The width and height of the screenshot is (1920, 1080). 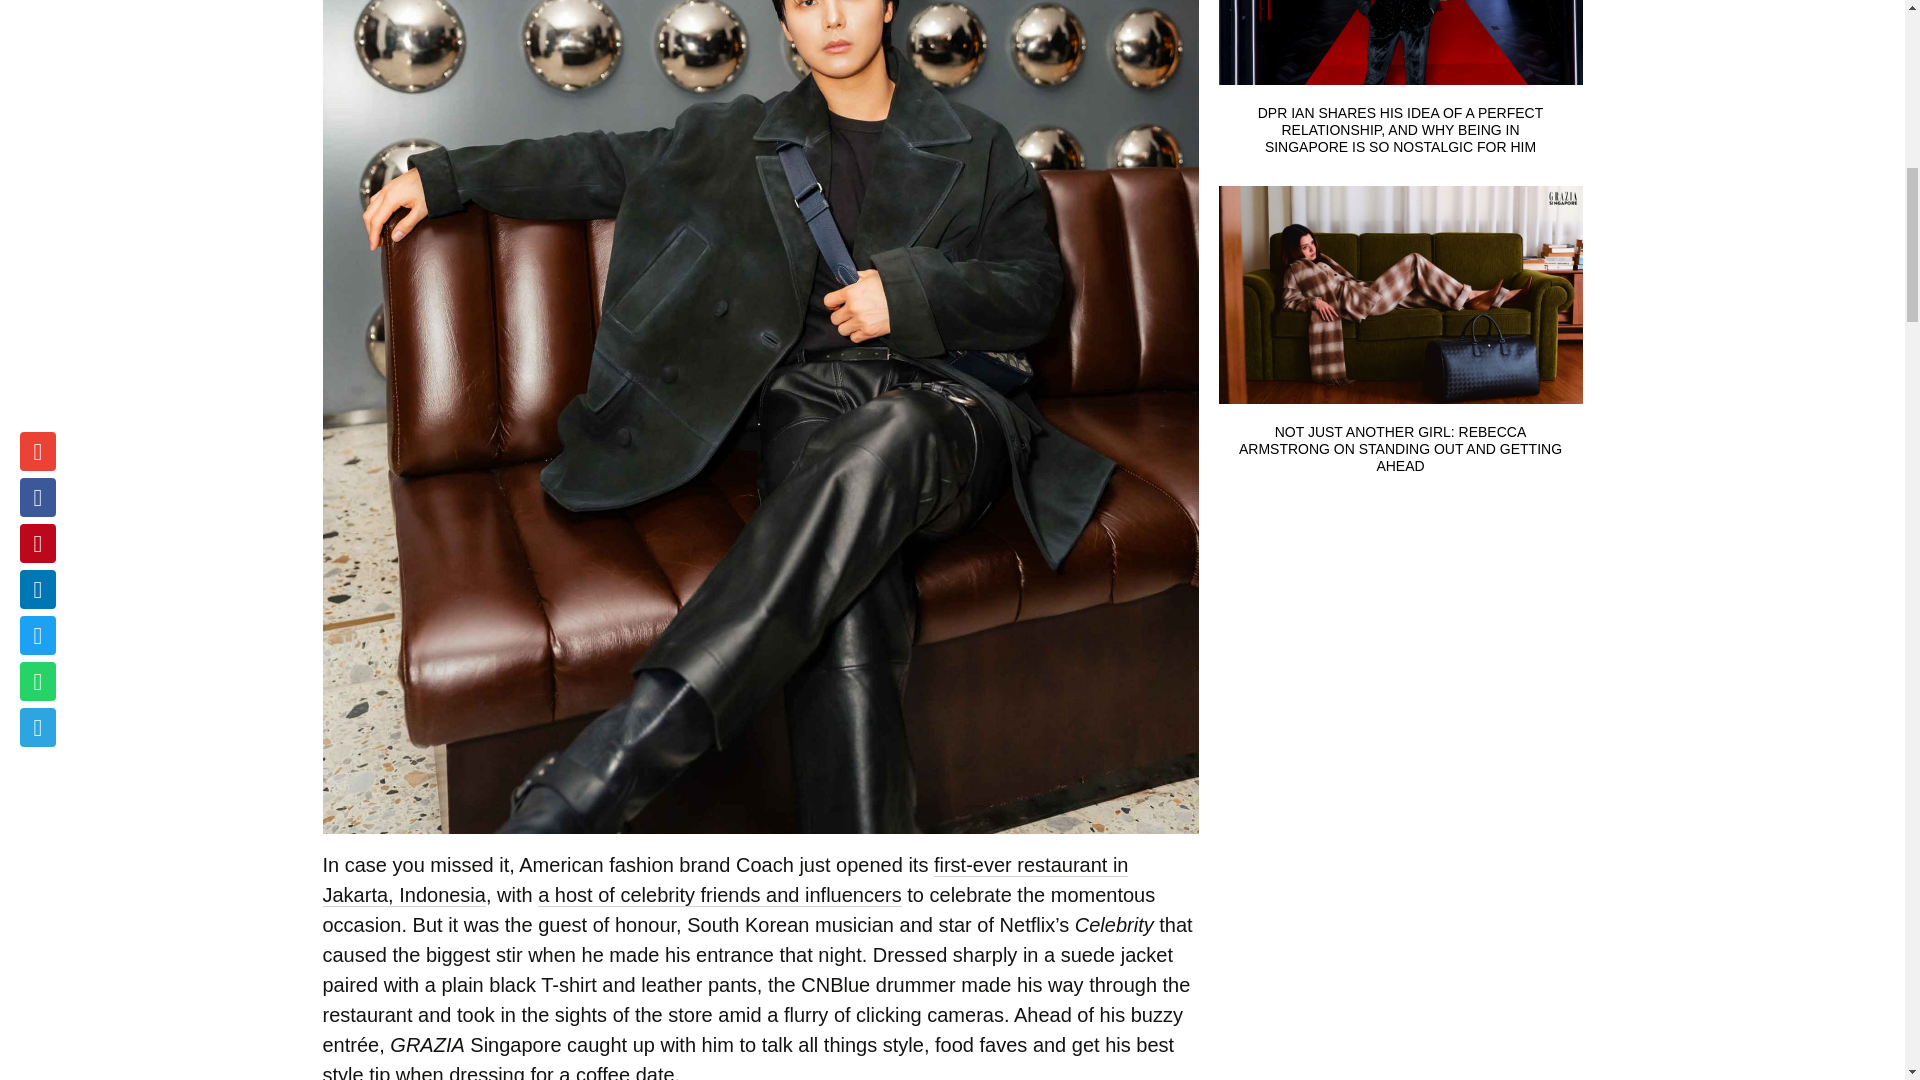 I want to click on a host of celebrity friends and influencers, so click(x=720, y=896).